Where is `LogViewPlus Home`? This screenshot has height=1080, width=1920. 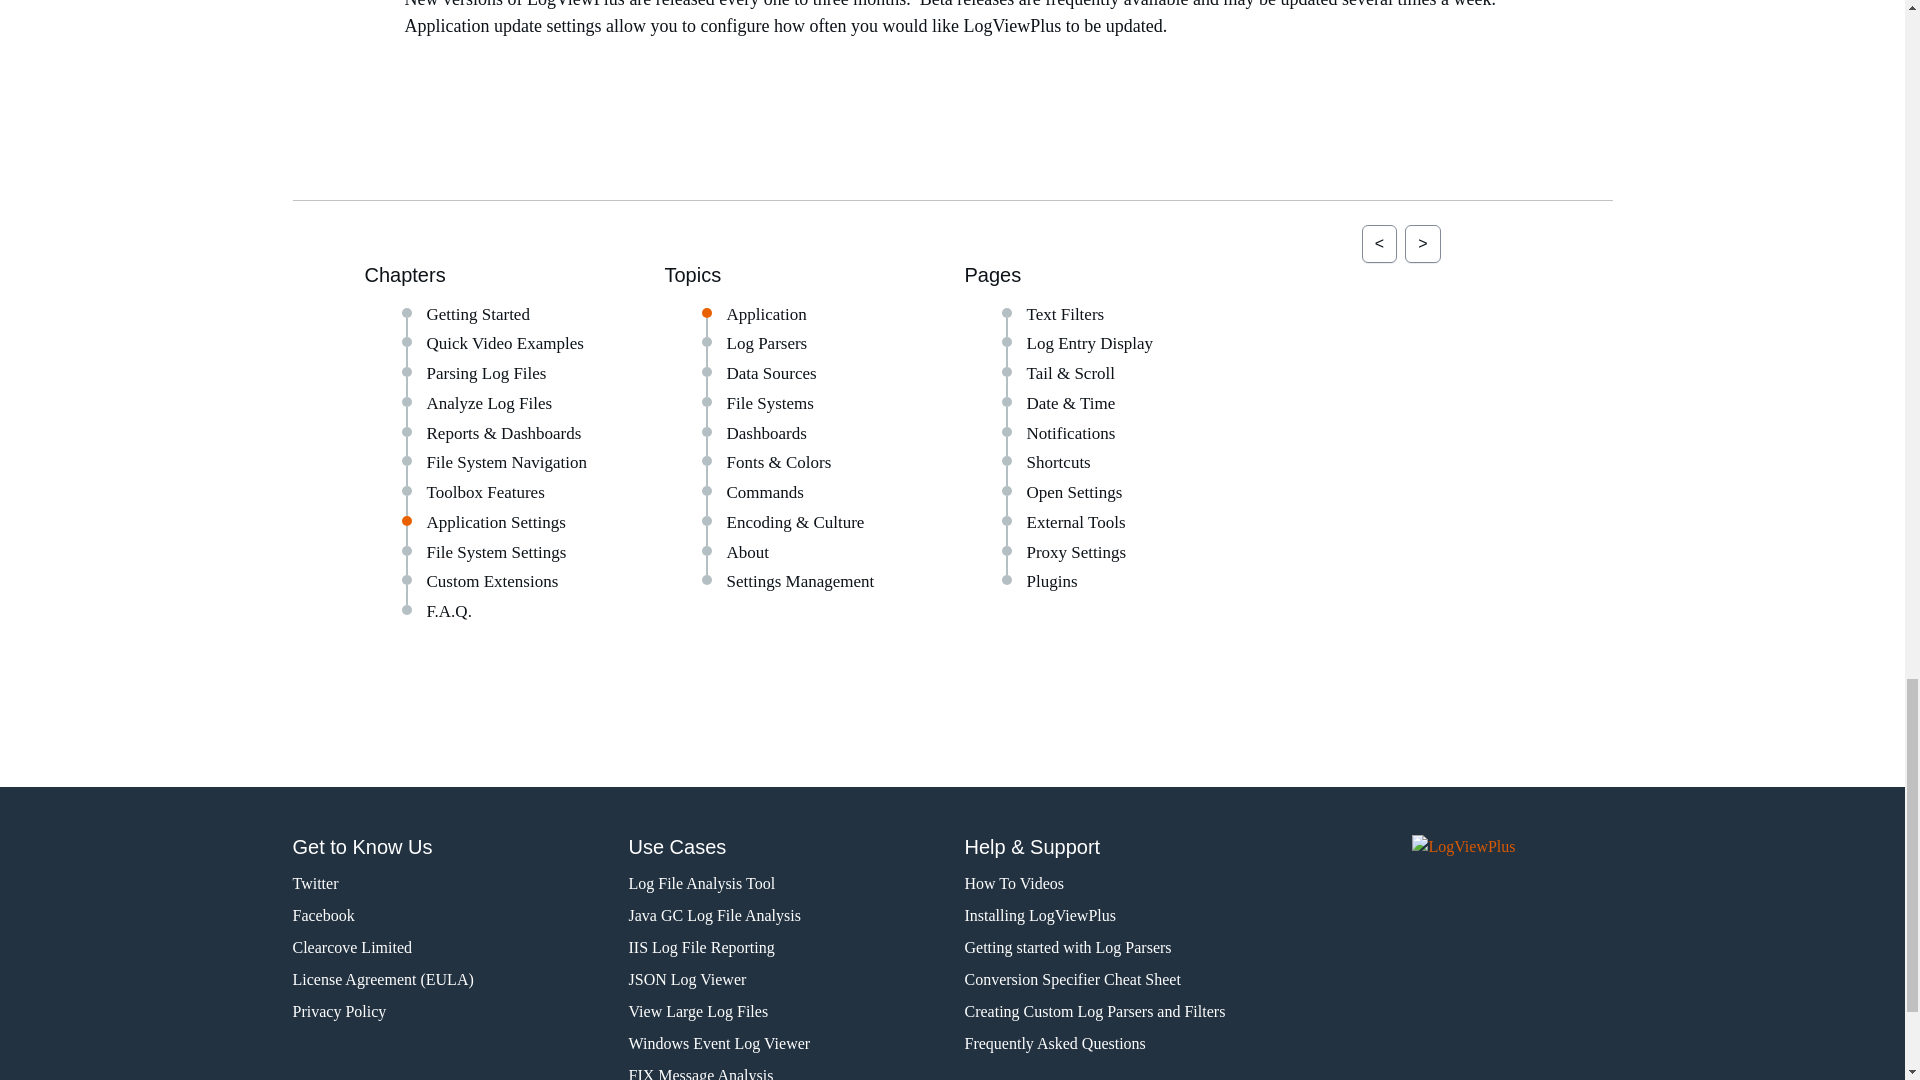
LogViewPlus Home is located at coordinates (1512, 854).